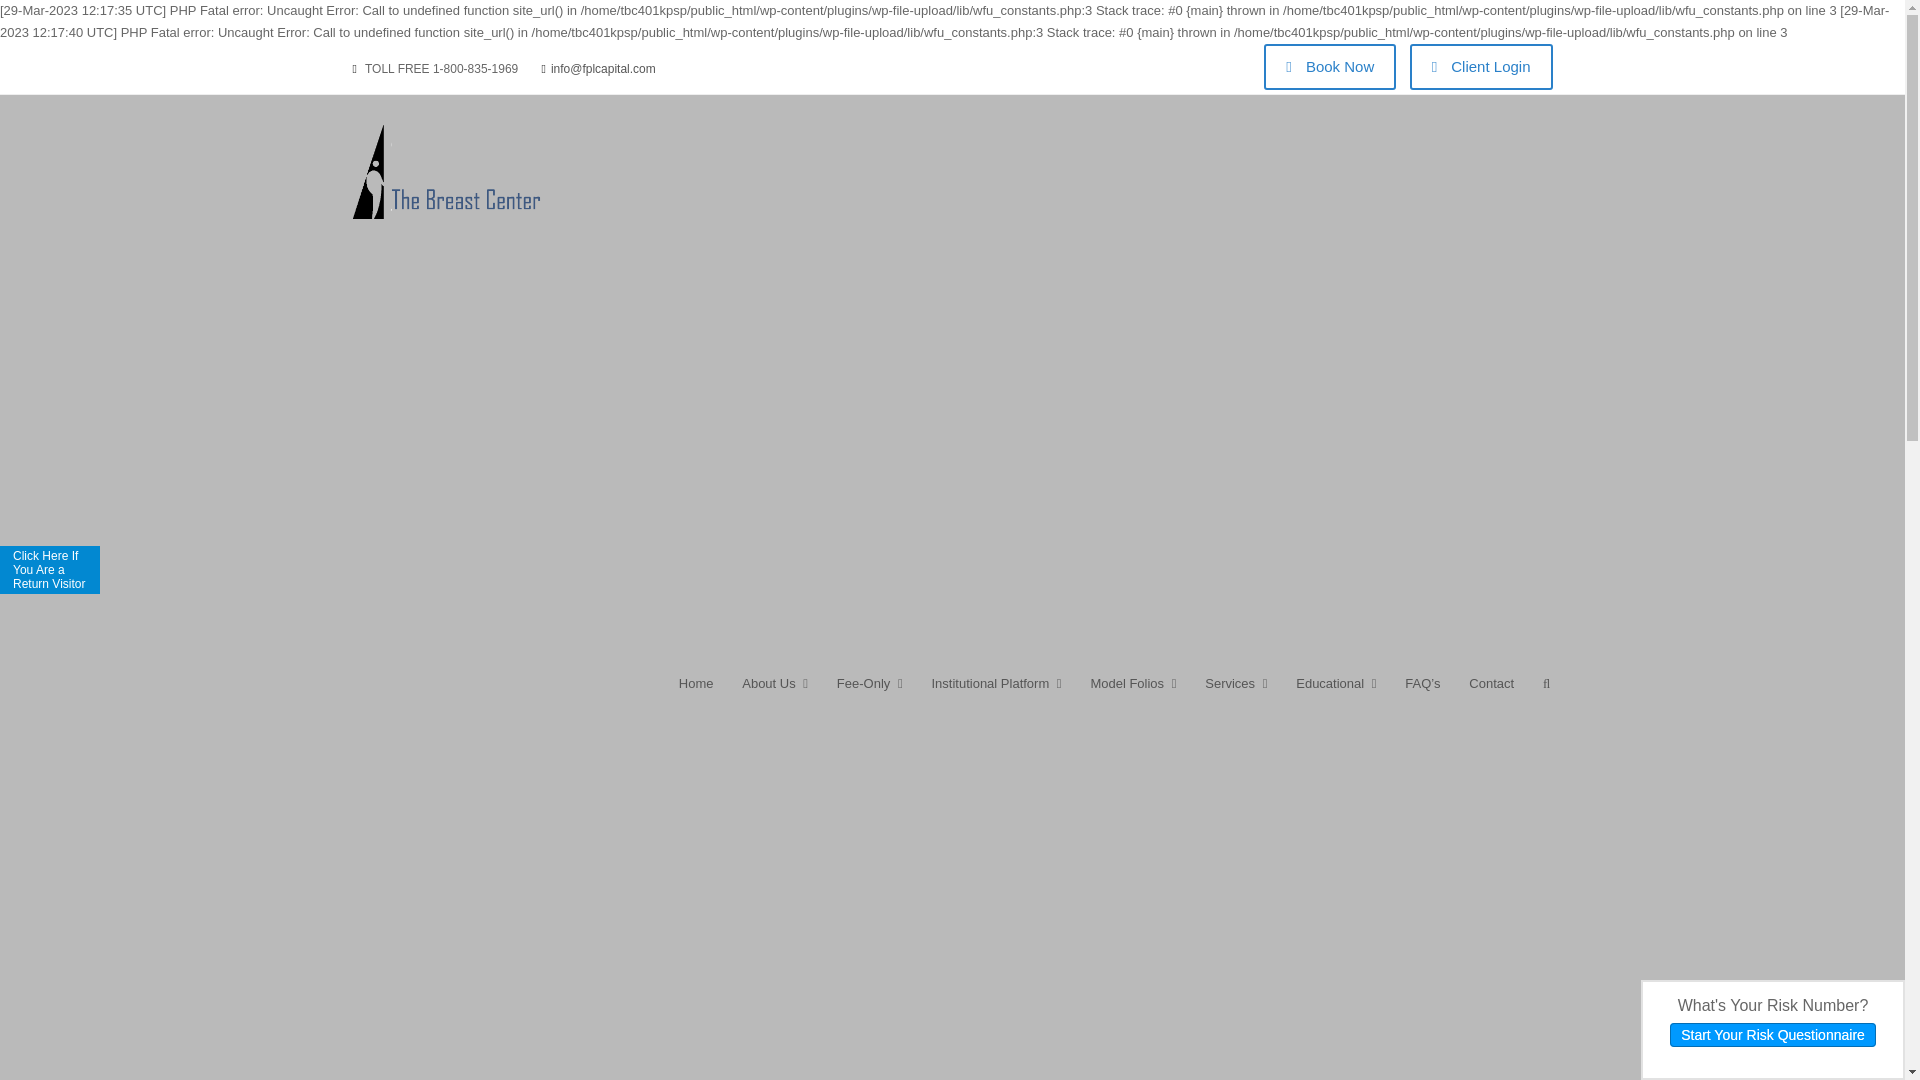 This screenshot has width=1920, height=1080. What do you see at coordinates (1132, 694) in the screenshot?
I see `Model Folios` at bounding box center [1132, 694].